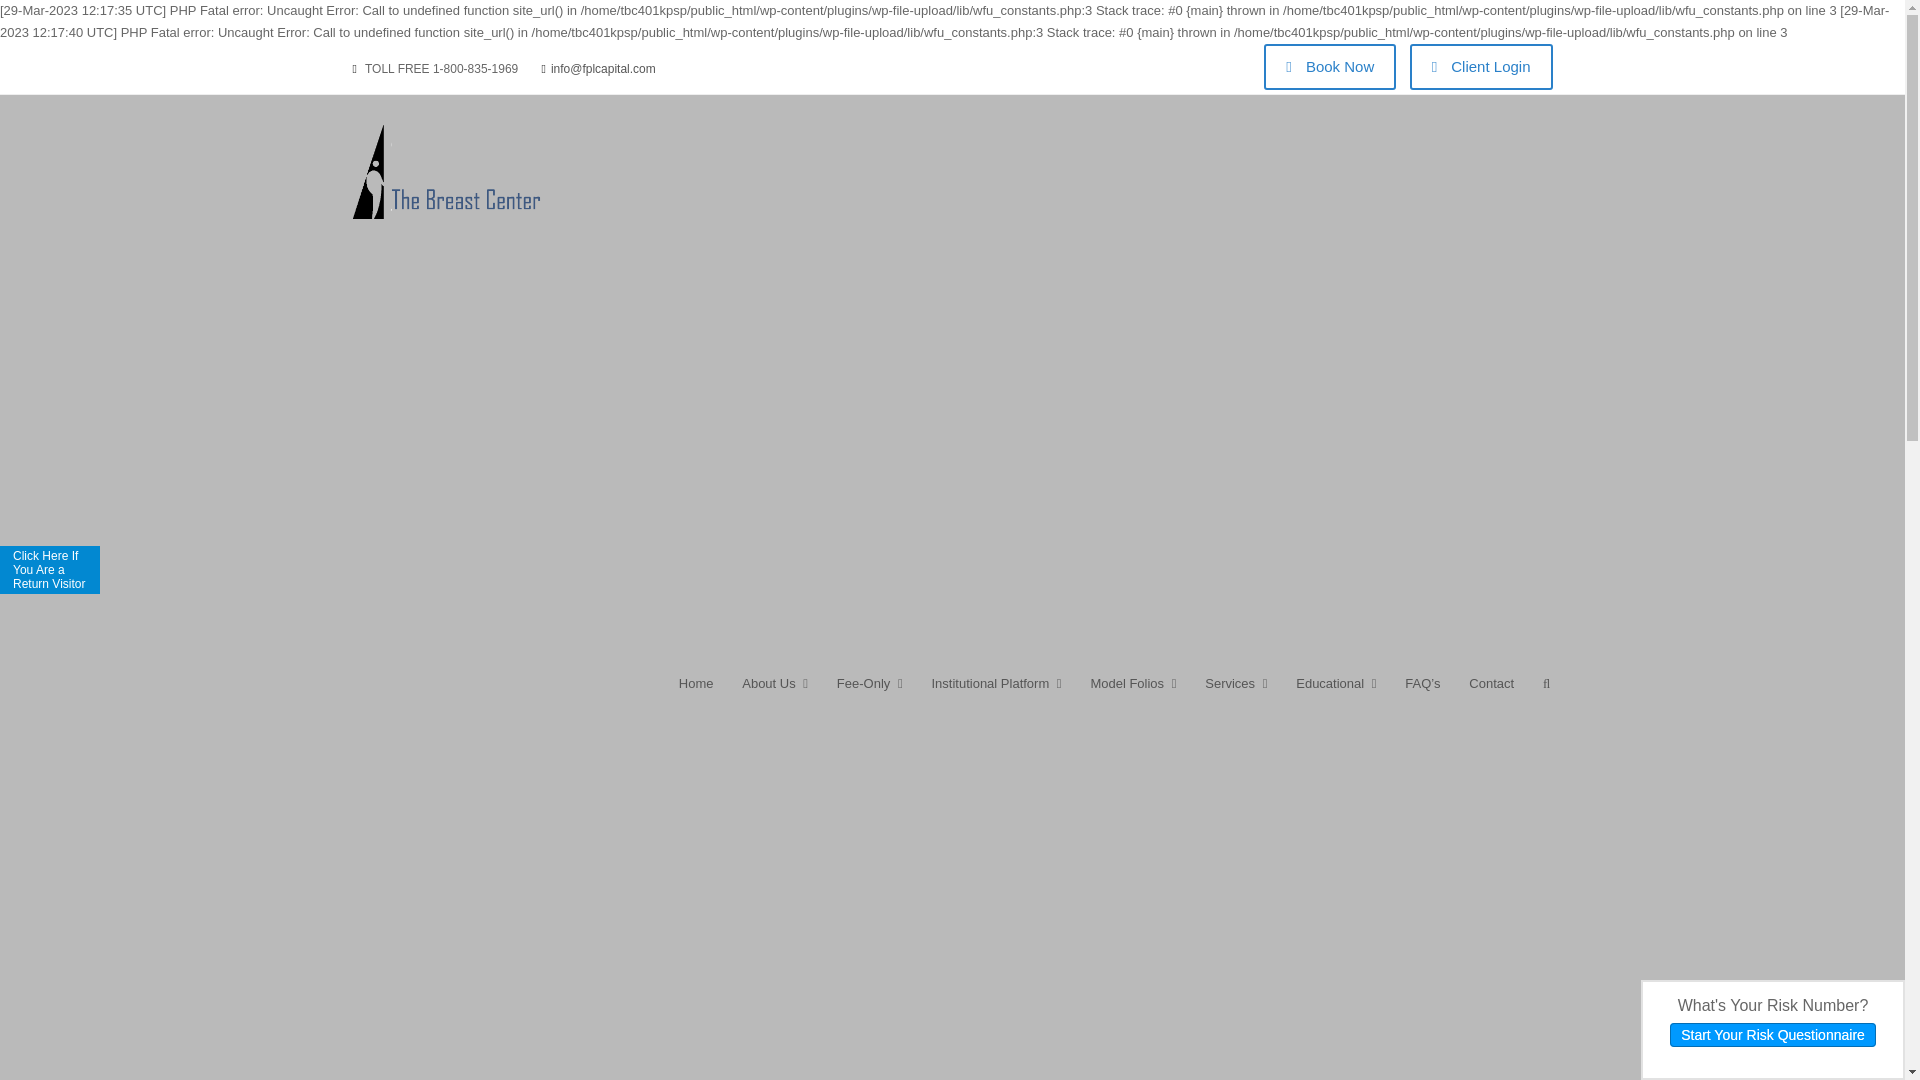 This screenshot has width=1920, height=1080. What do you see at coordinates (1132, 694) in the screenshot?
I see `Model Folios` at bounding box center [1132, 694].